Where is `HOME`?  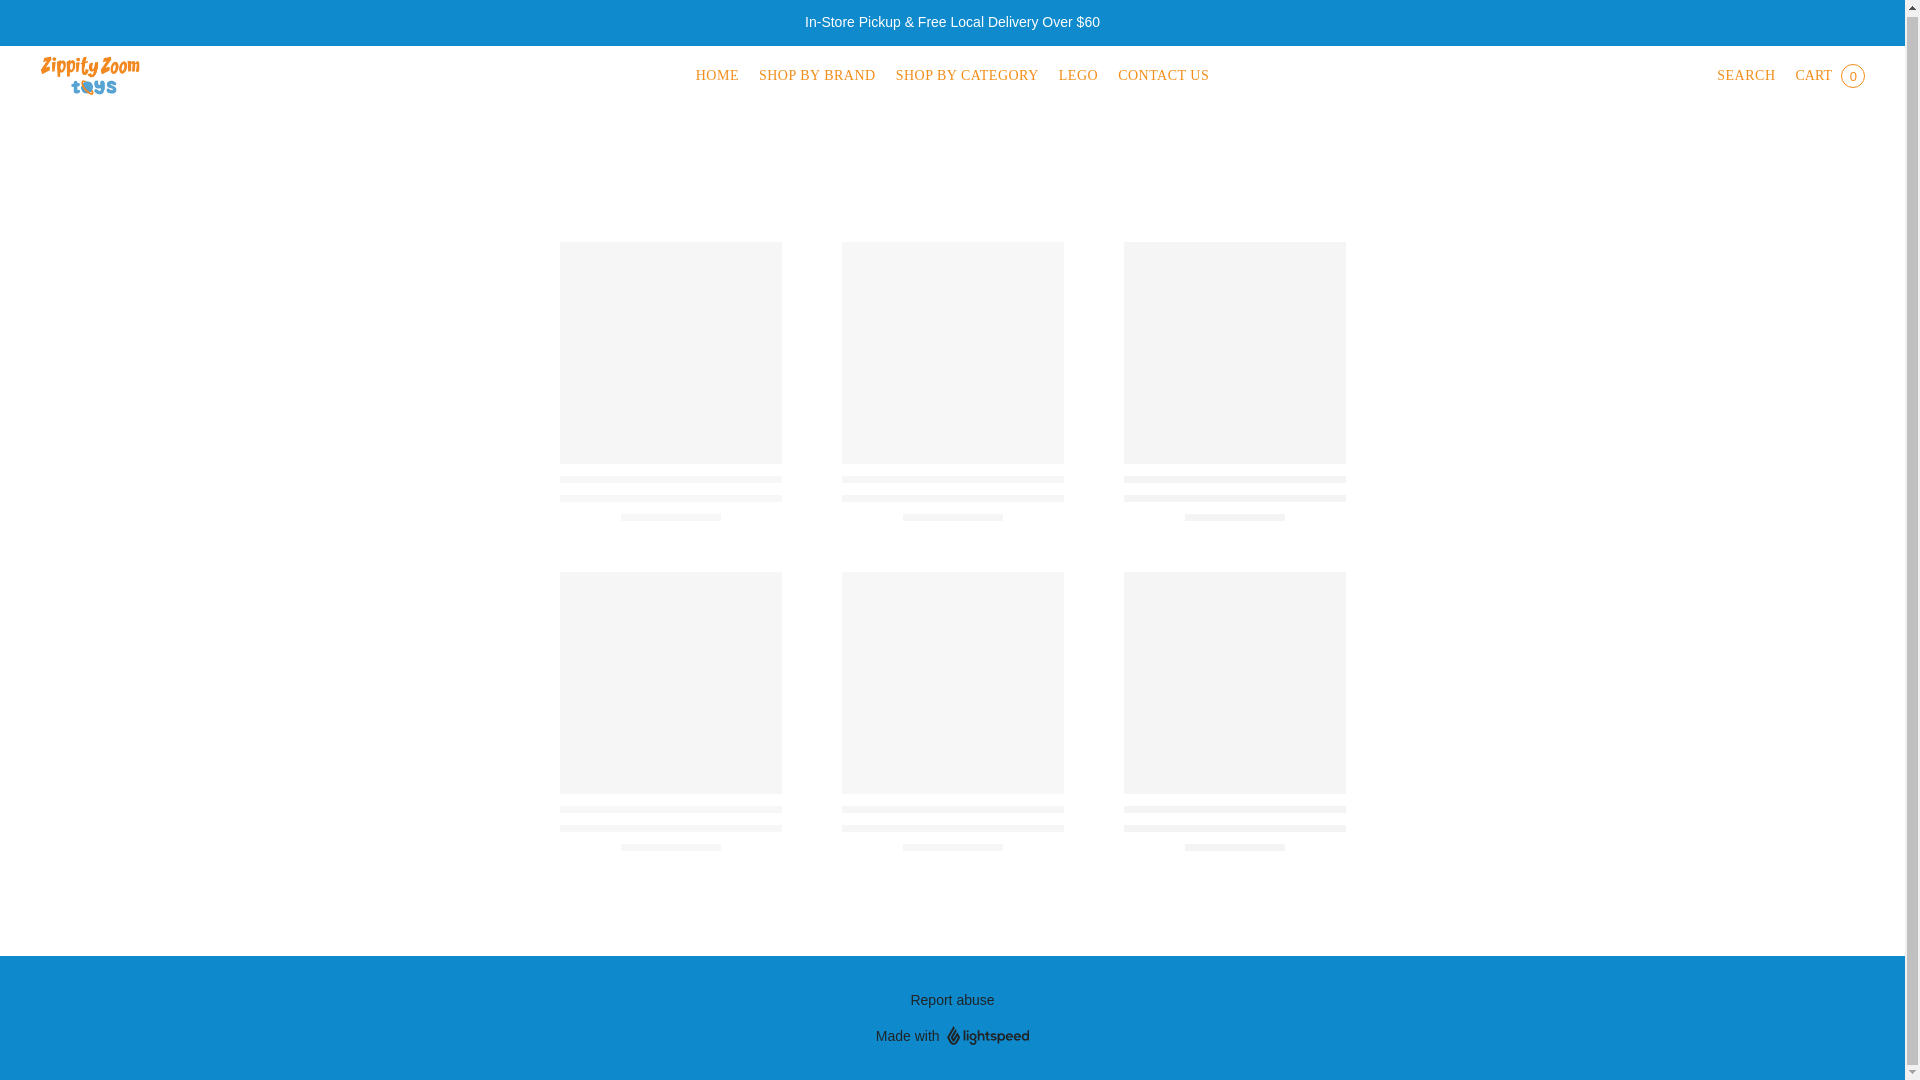 HOME is located at coordinates (722, 76).